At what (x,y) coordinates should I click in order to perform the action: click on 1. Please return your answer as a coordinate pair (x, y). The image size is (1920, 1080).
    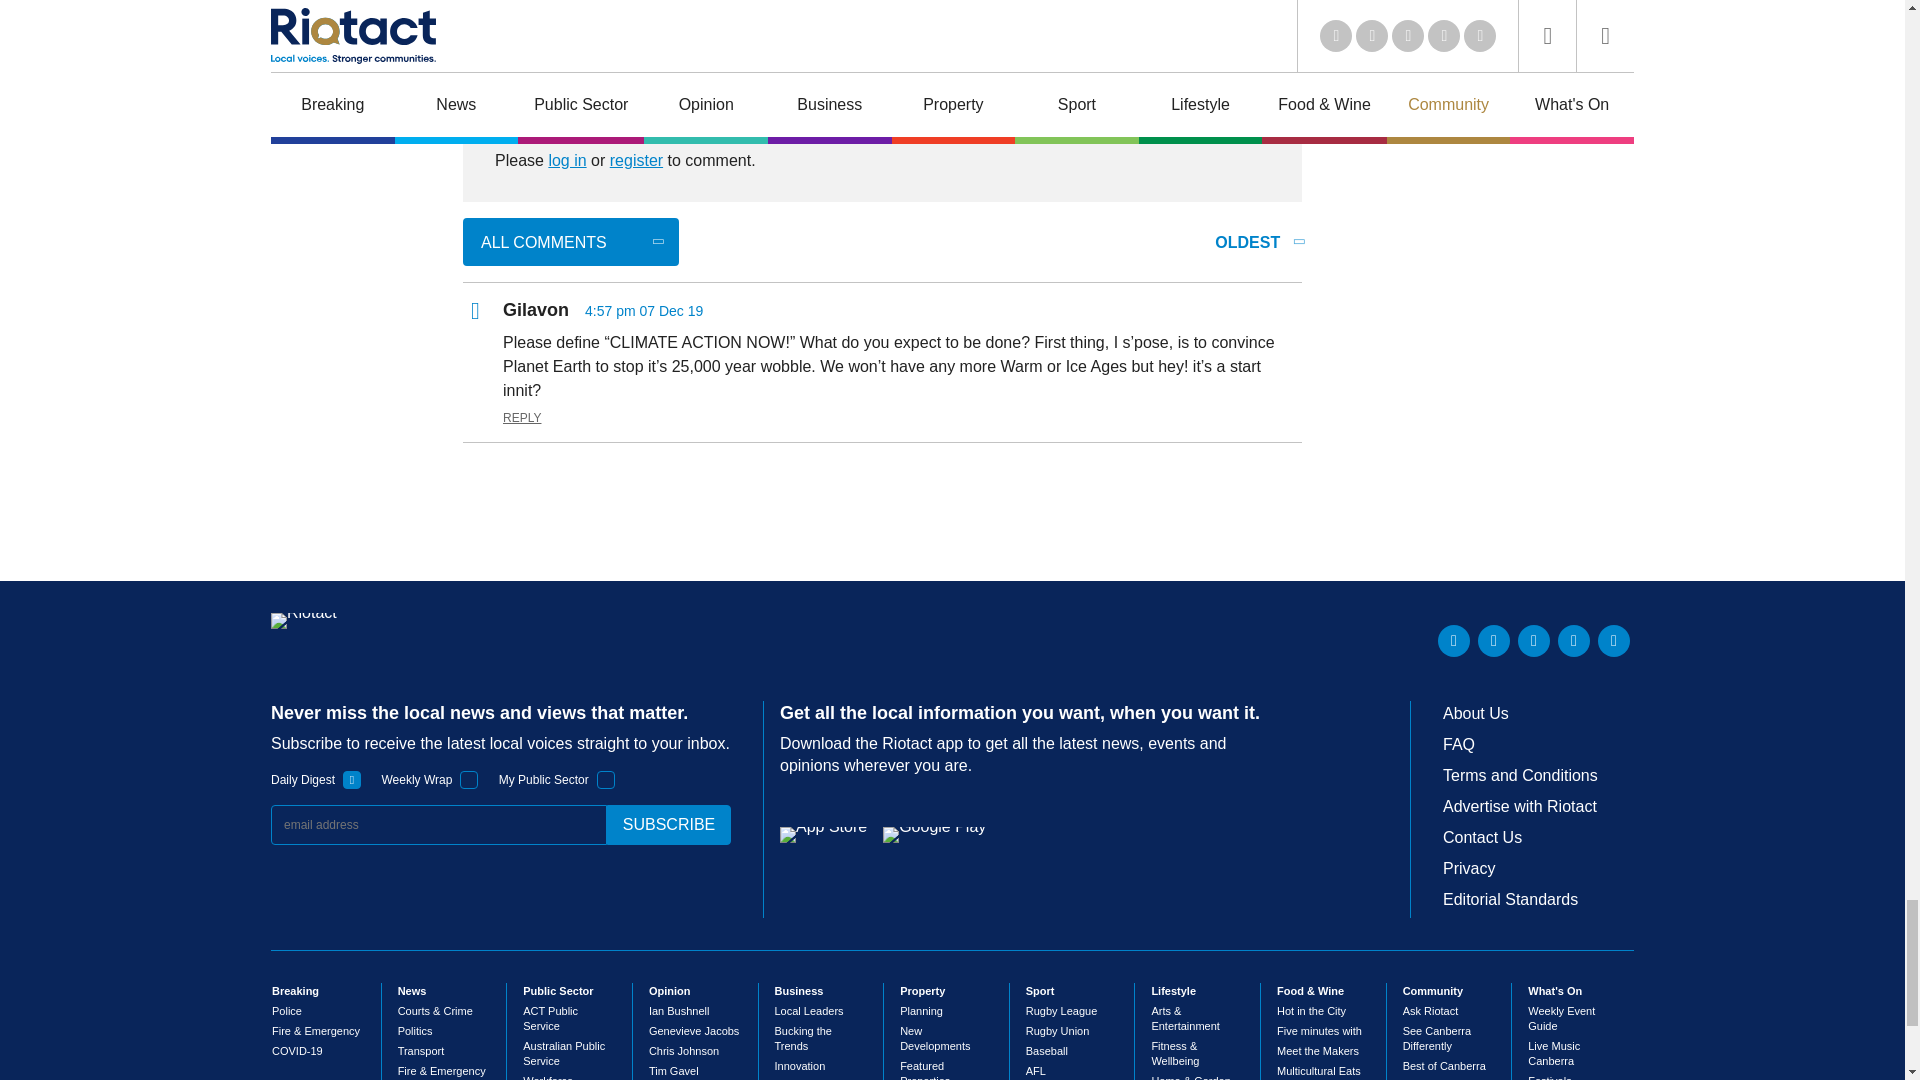
    Looking at the image, I should click on (469, 780).